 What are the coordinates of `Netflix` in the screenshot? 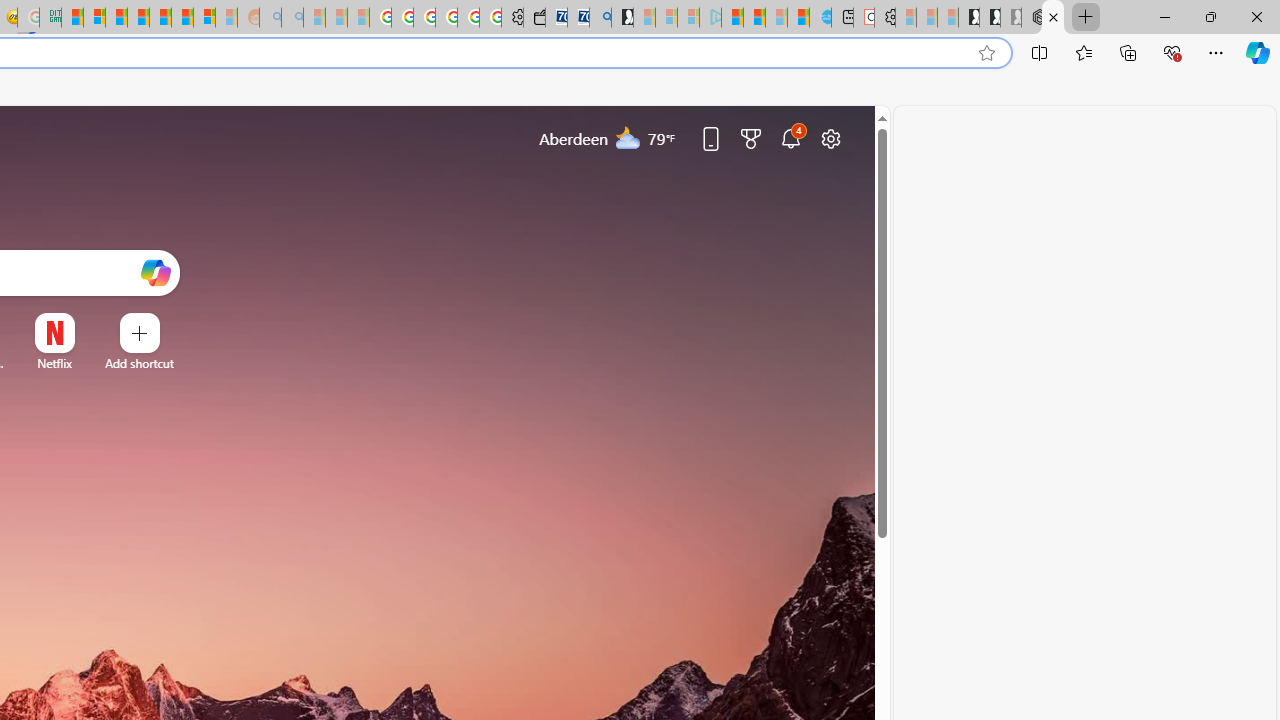 It's located at (54, 363).